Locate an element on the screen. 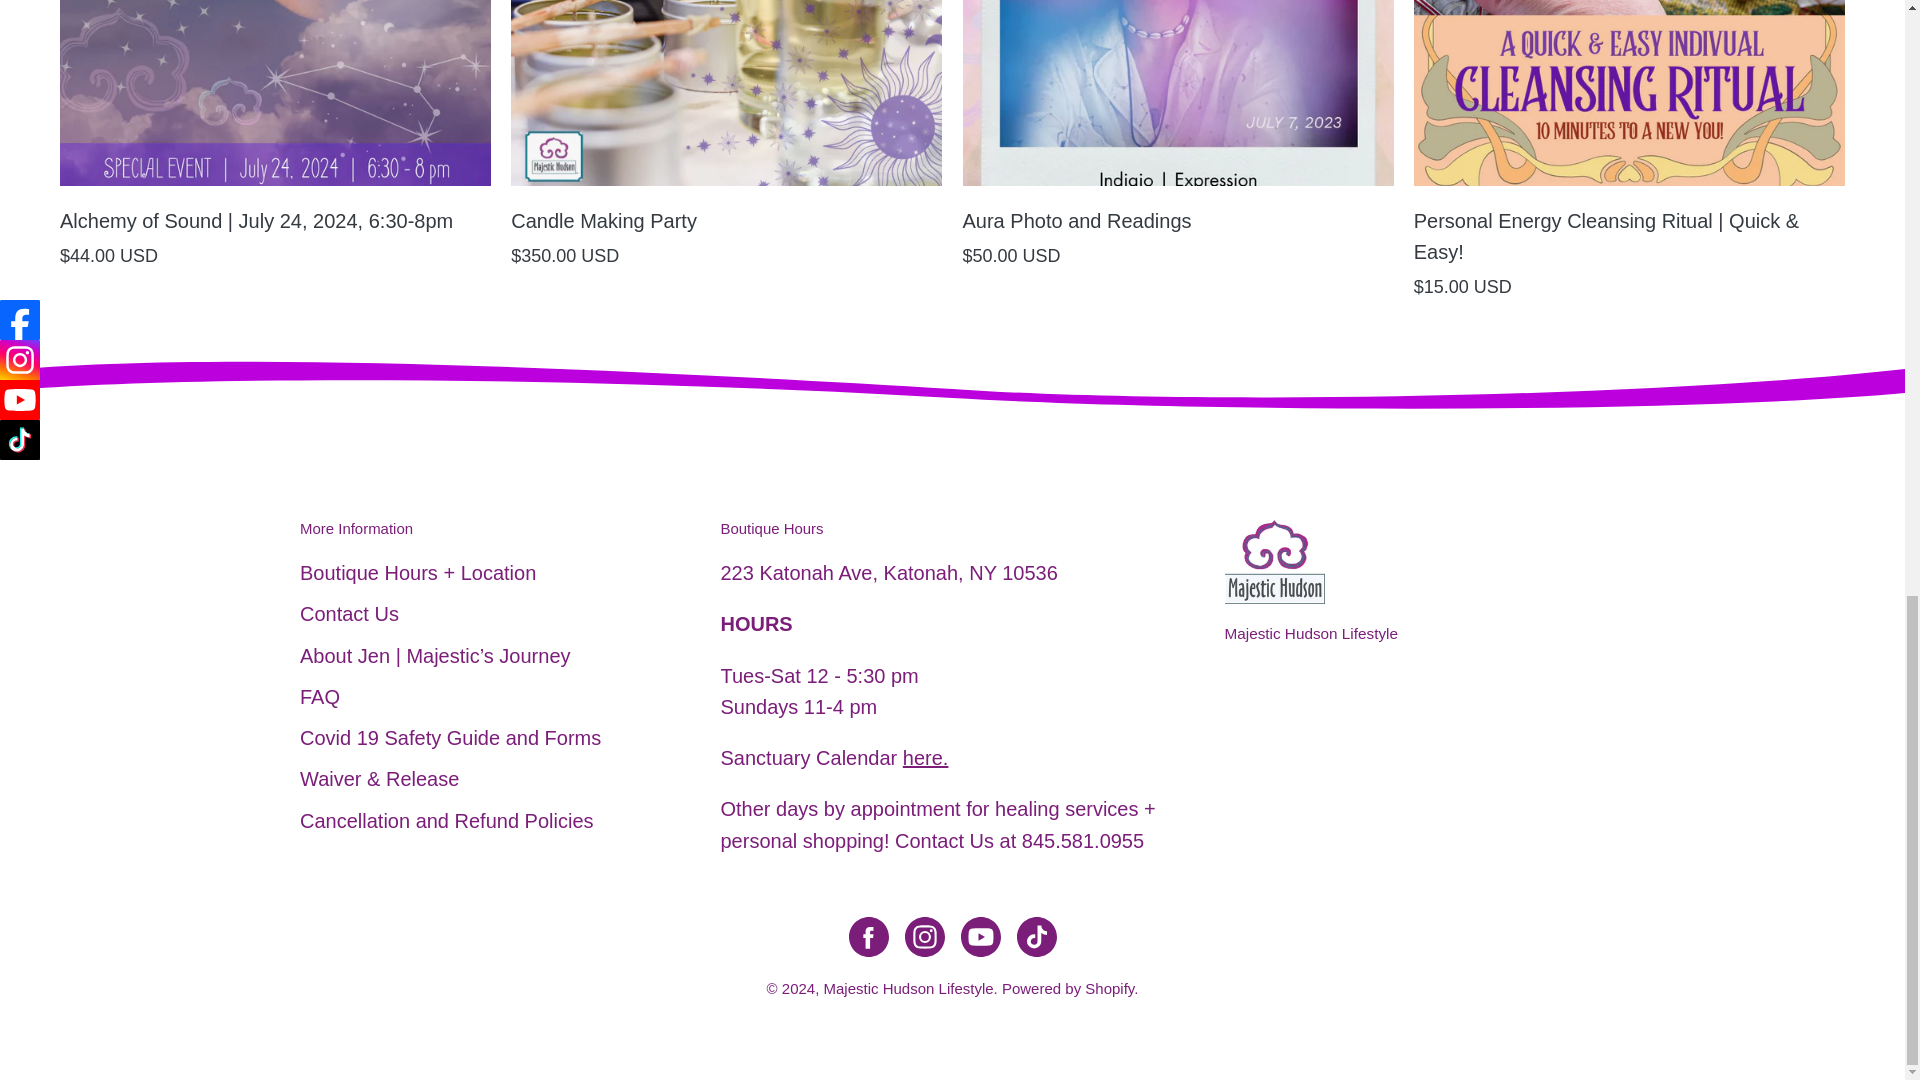 This screenshot has width=1920, height=1080. View Majestic Hudson Lifestyle on Facebook is located at coordinates (868, 936).